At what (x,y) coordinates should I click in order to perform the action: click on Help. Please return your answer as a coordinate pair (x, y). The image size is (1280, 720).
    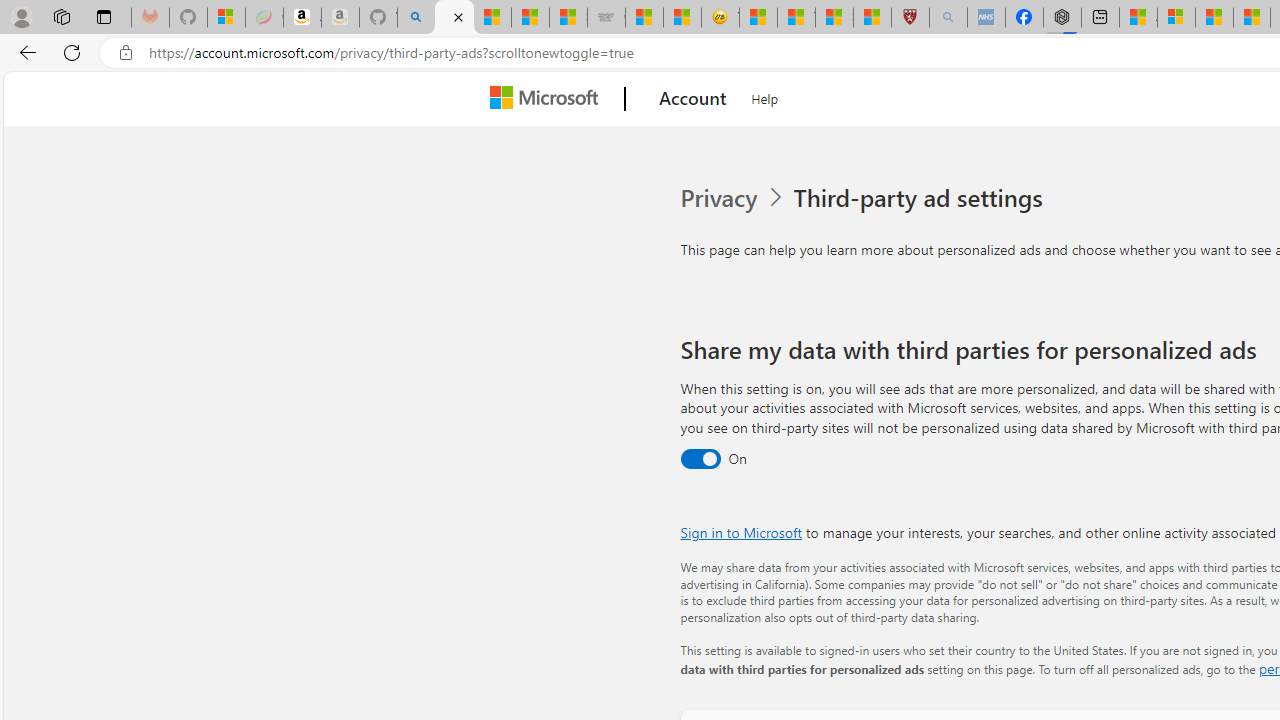
    Looking at the image, I should click on (765, 96).